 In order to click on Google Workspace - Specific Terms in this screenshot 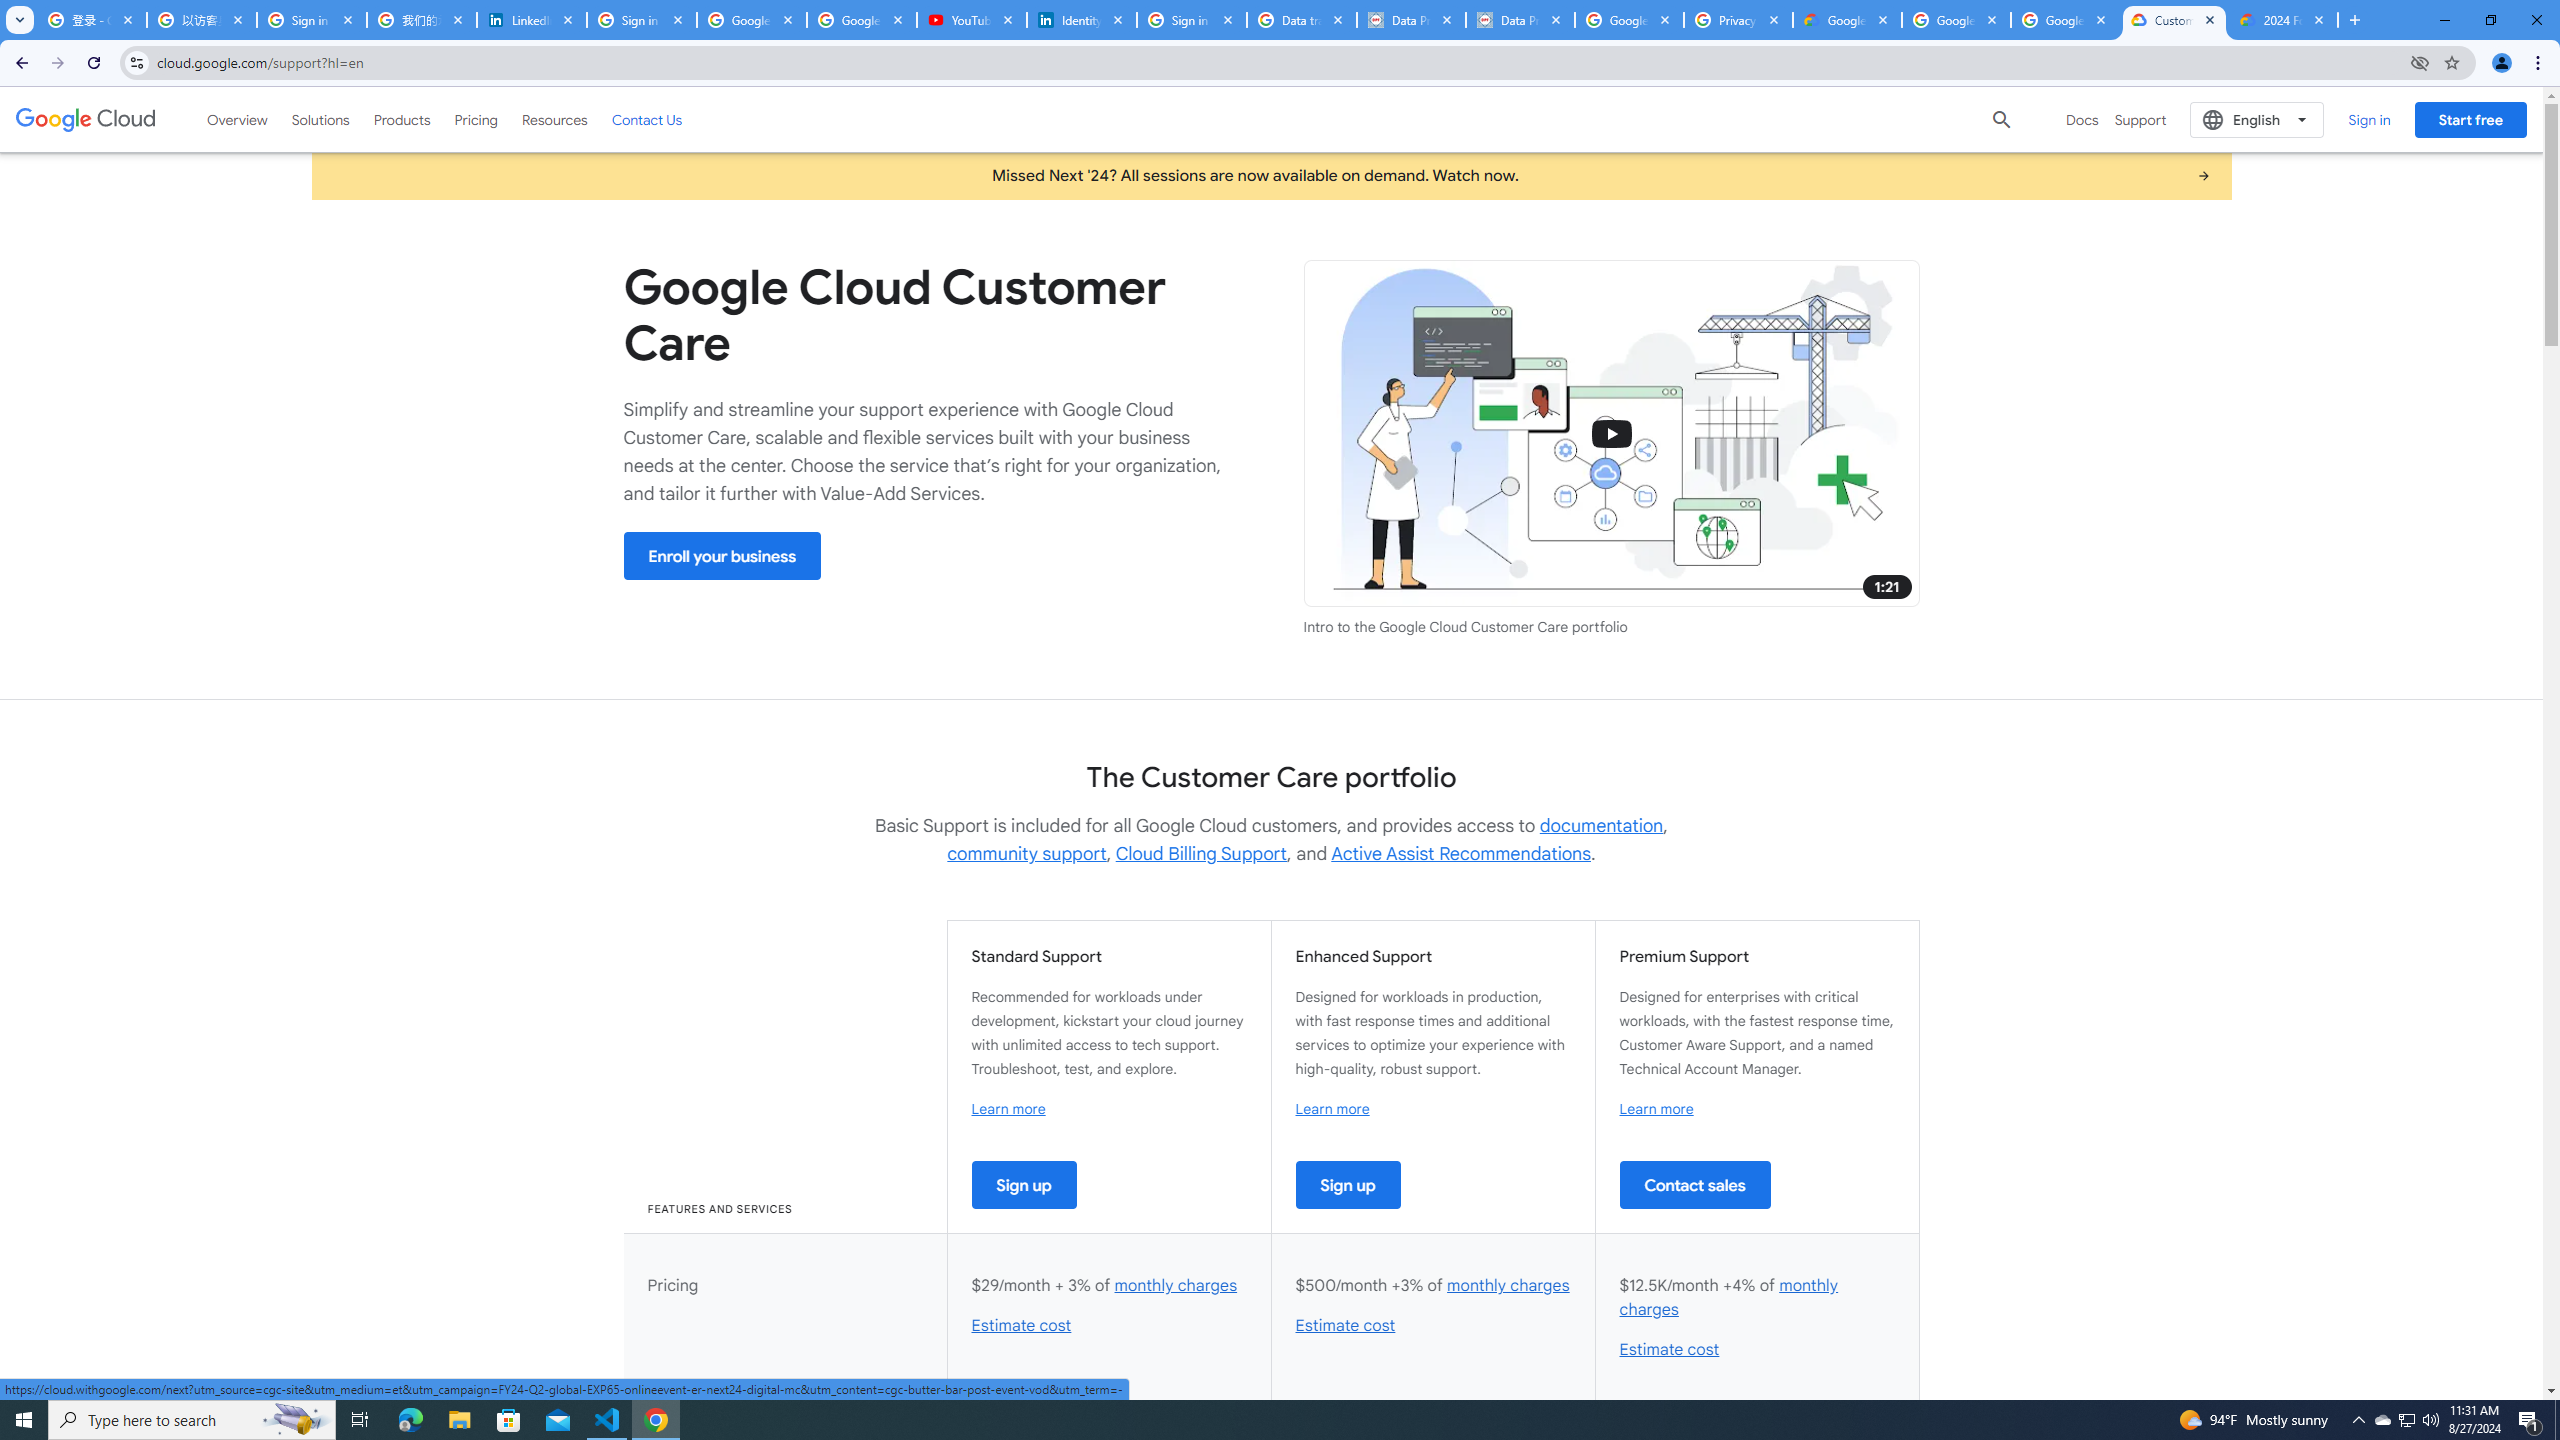, I will do `click(2065, 20)`.